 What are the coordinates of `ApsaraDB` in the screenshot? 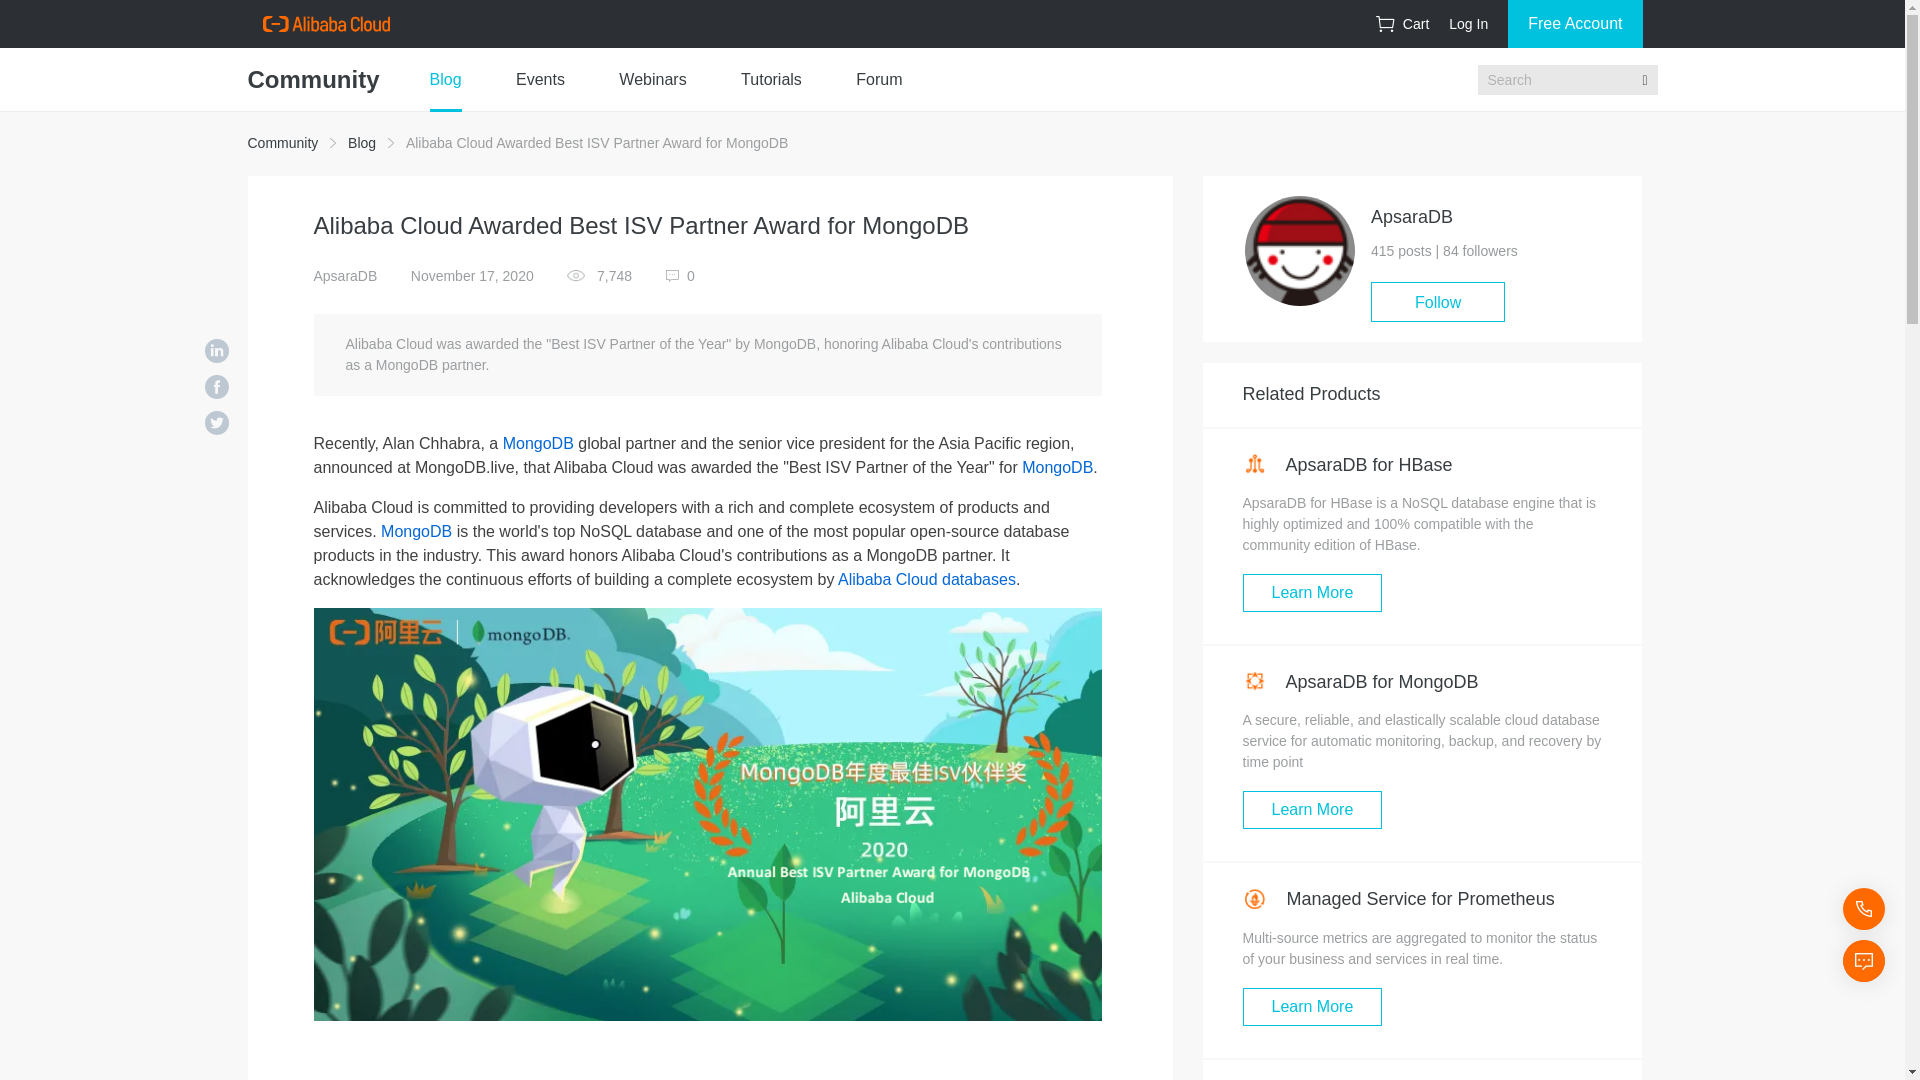 It's located at (346, 276).